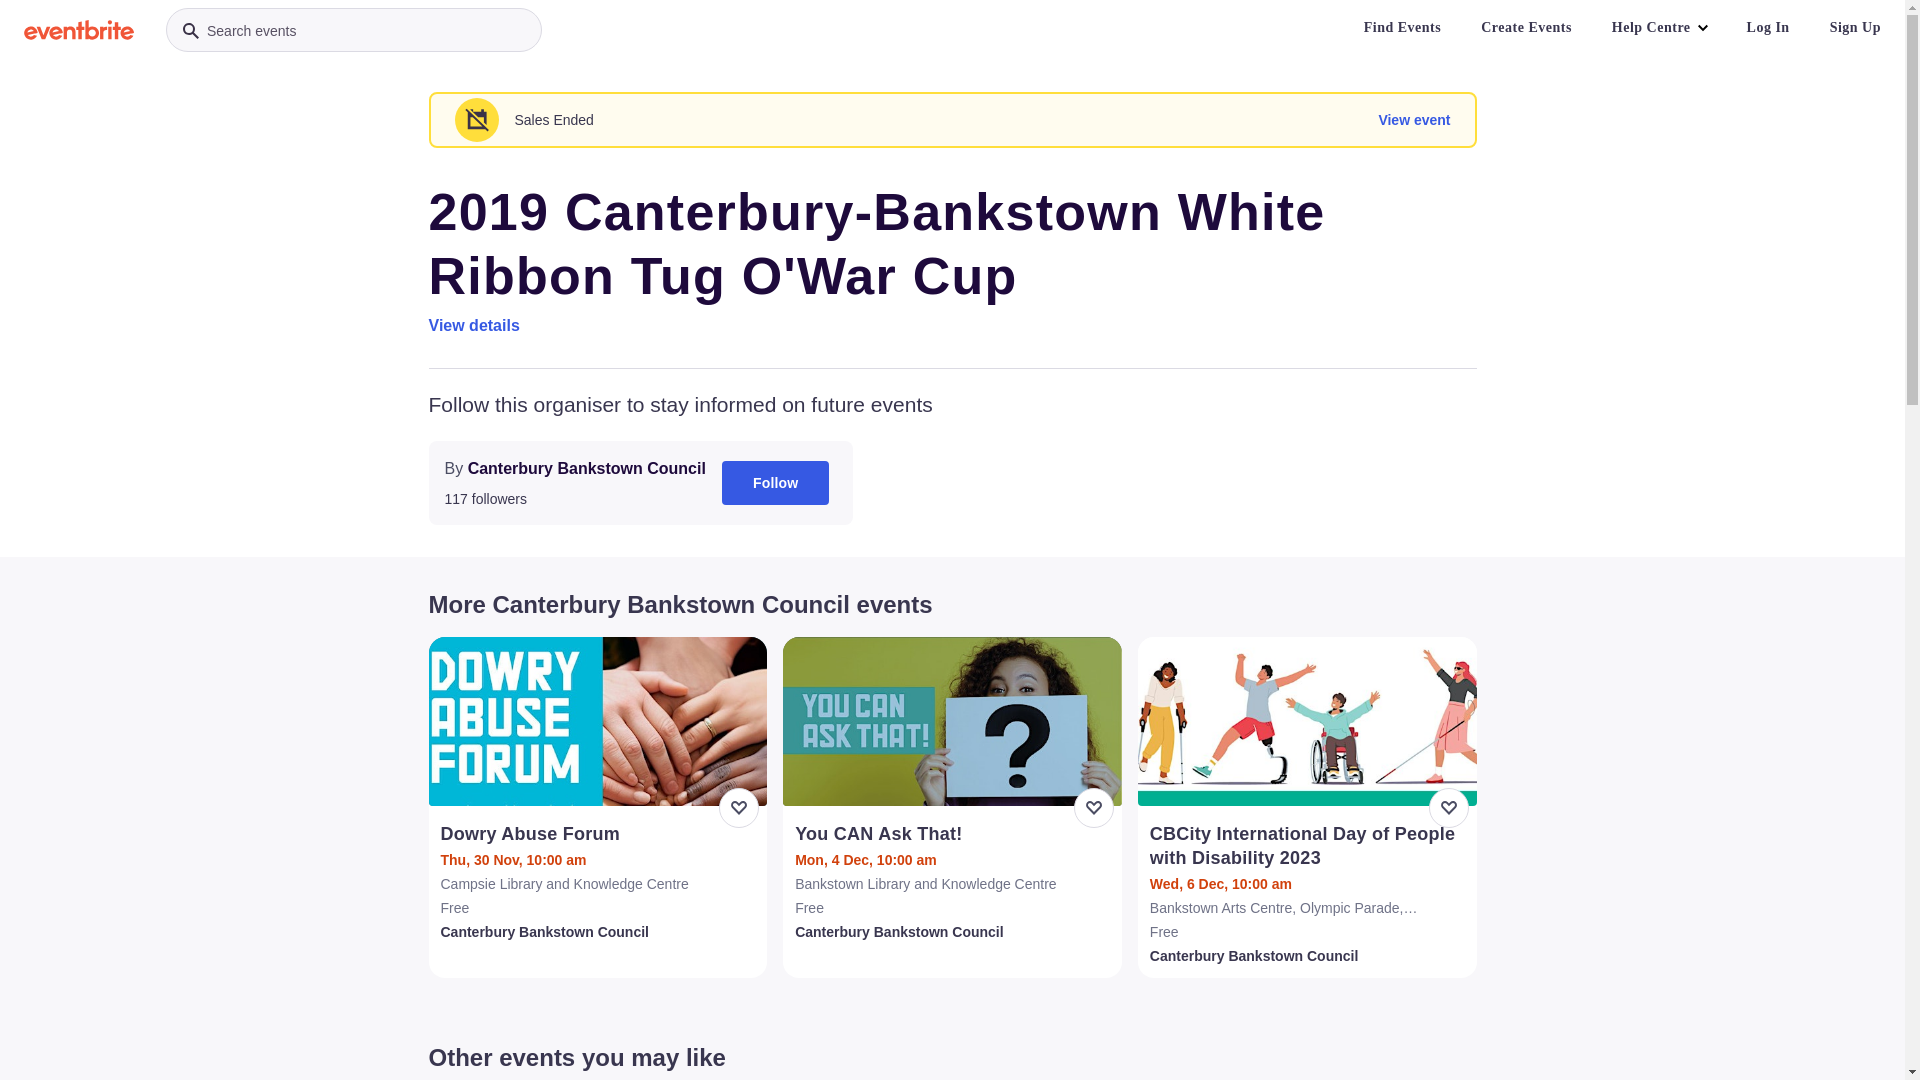  What do you see at coordinates (1414, 120) in the screenshot?
I see `View event` at bounding box center [1414, 120].